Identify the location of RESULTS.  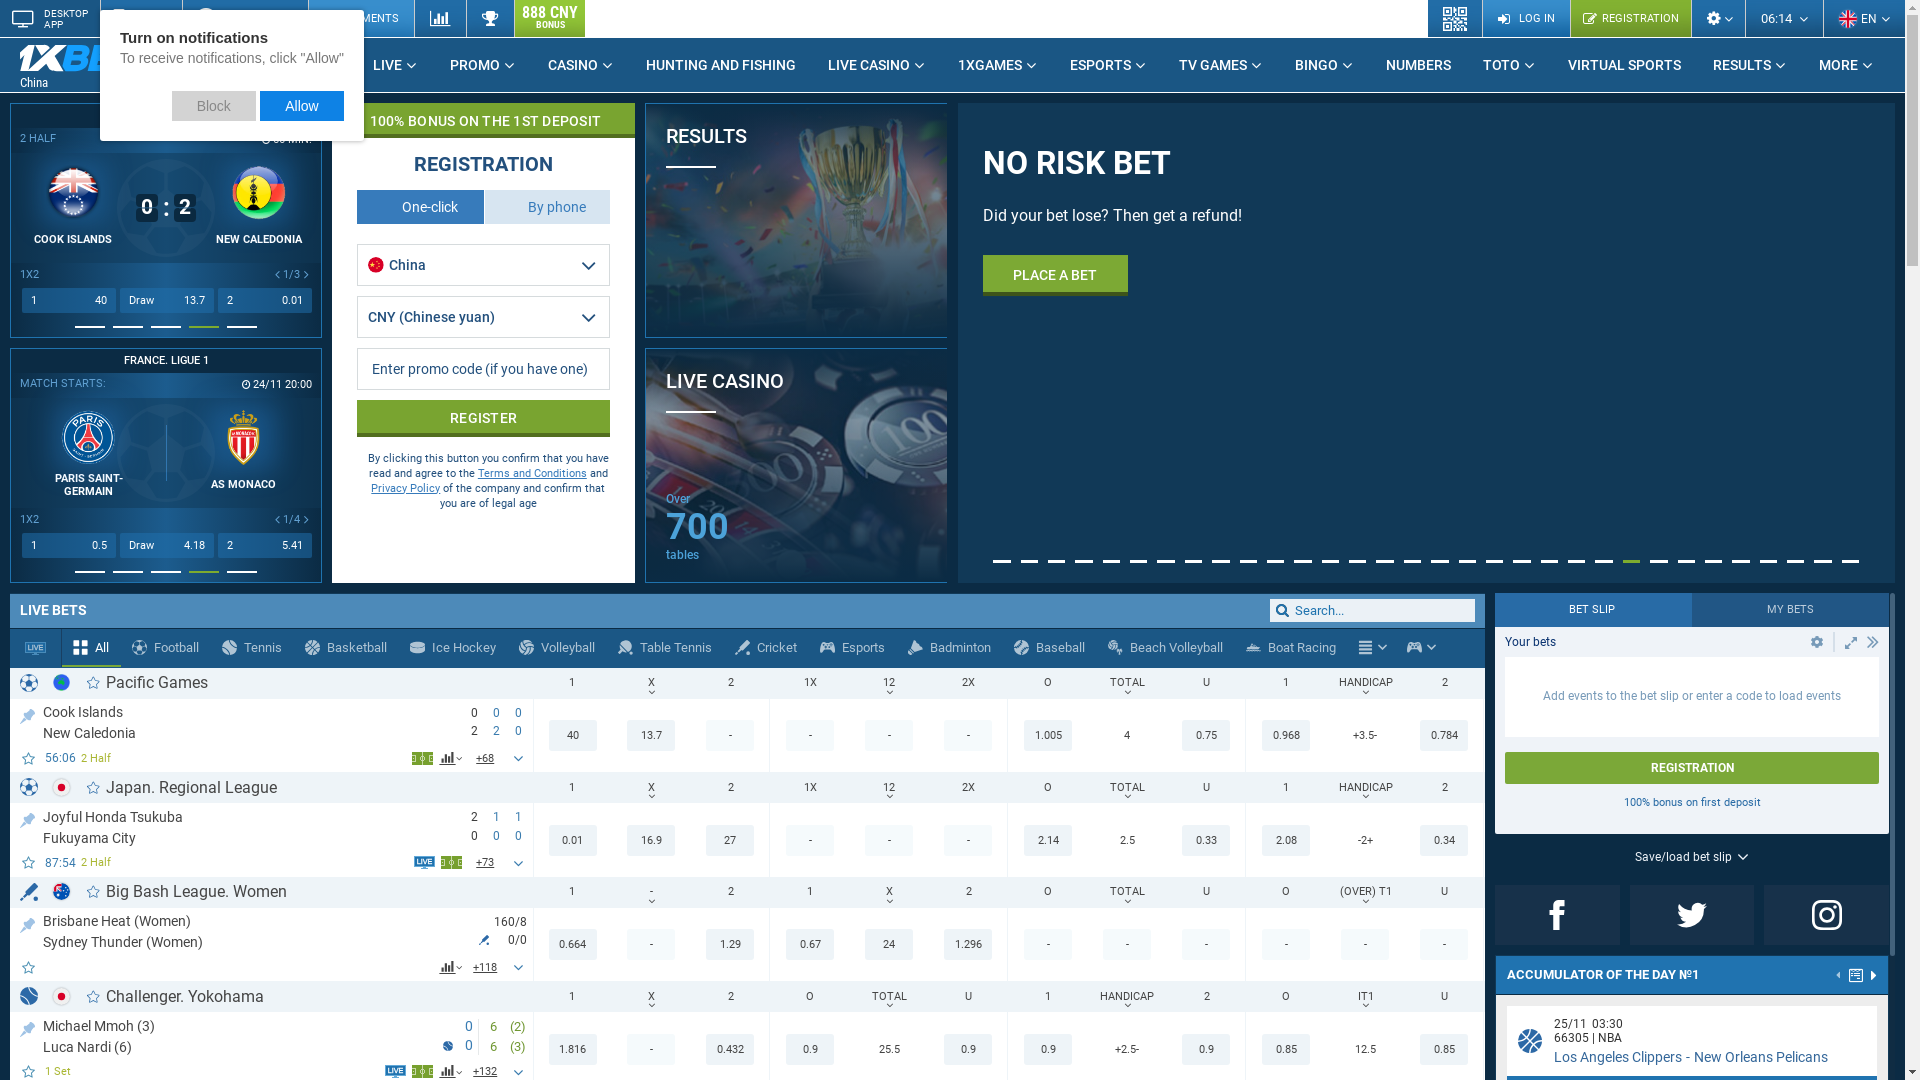
(796, 220).